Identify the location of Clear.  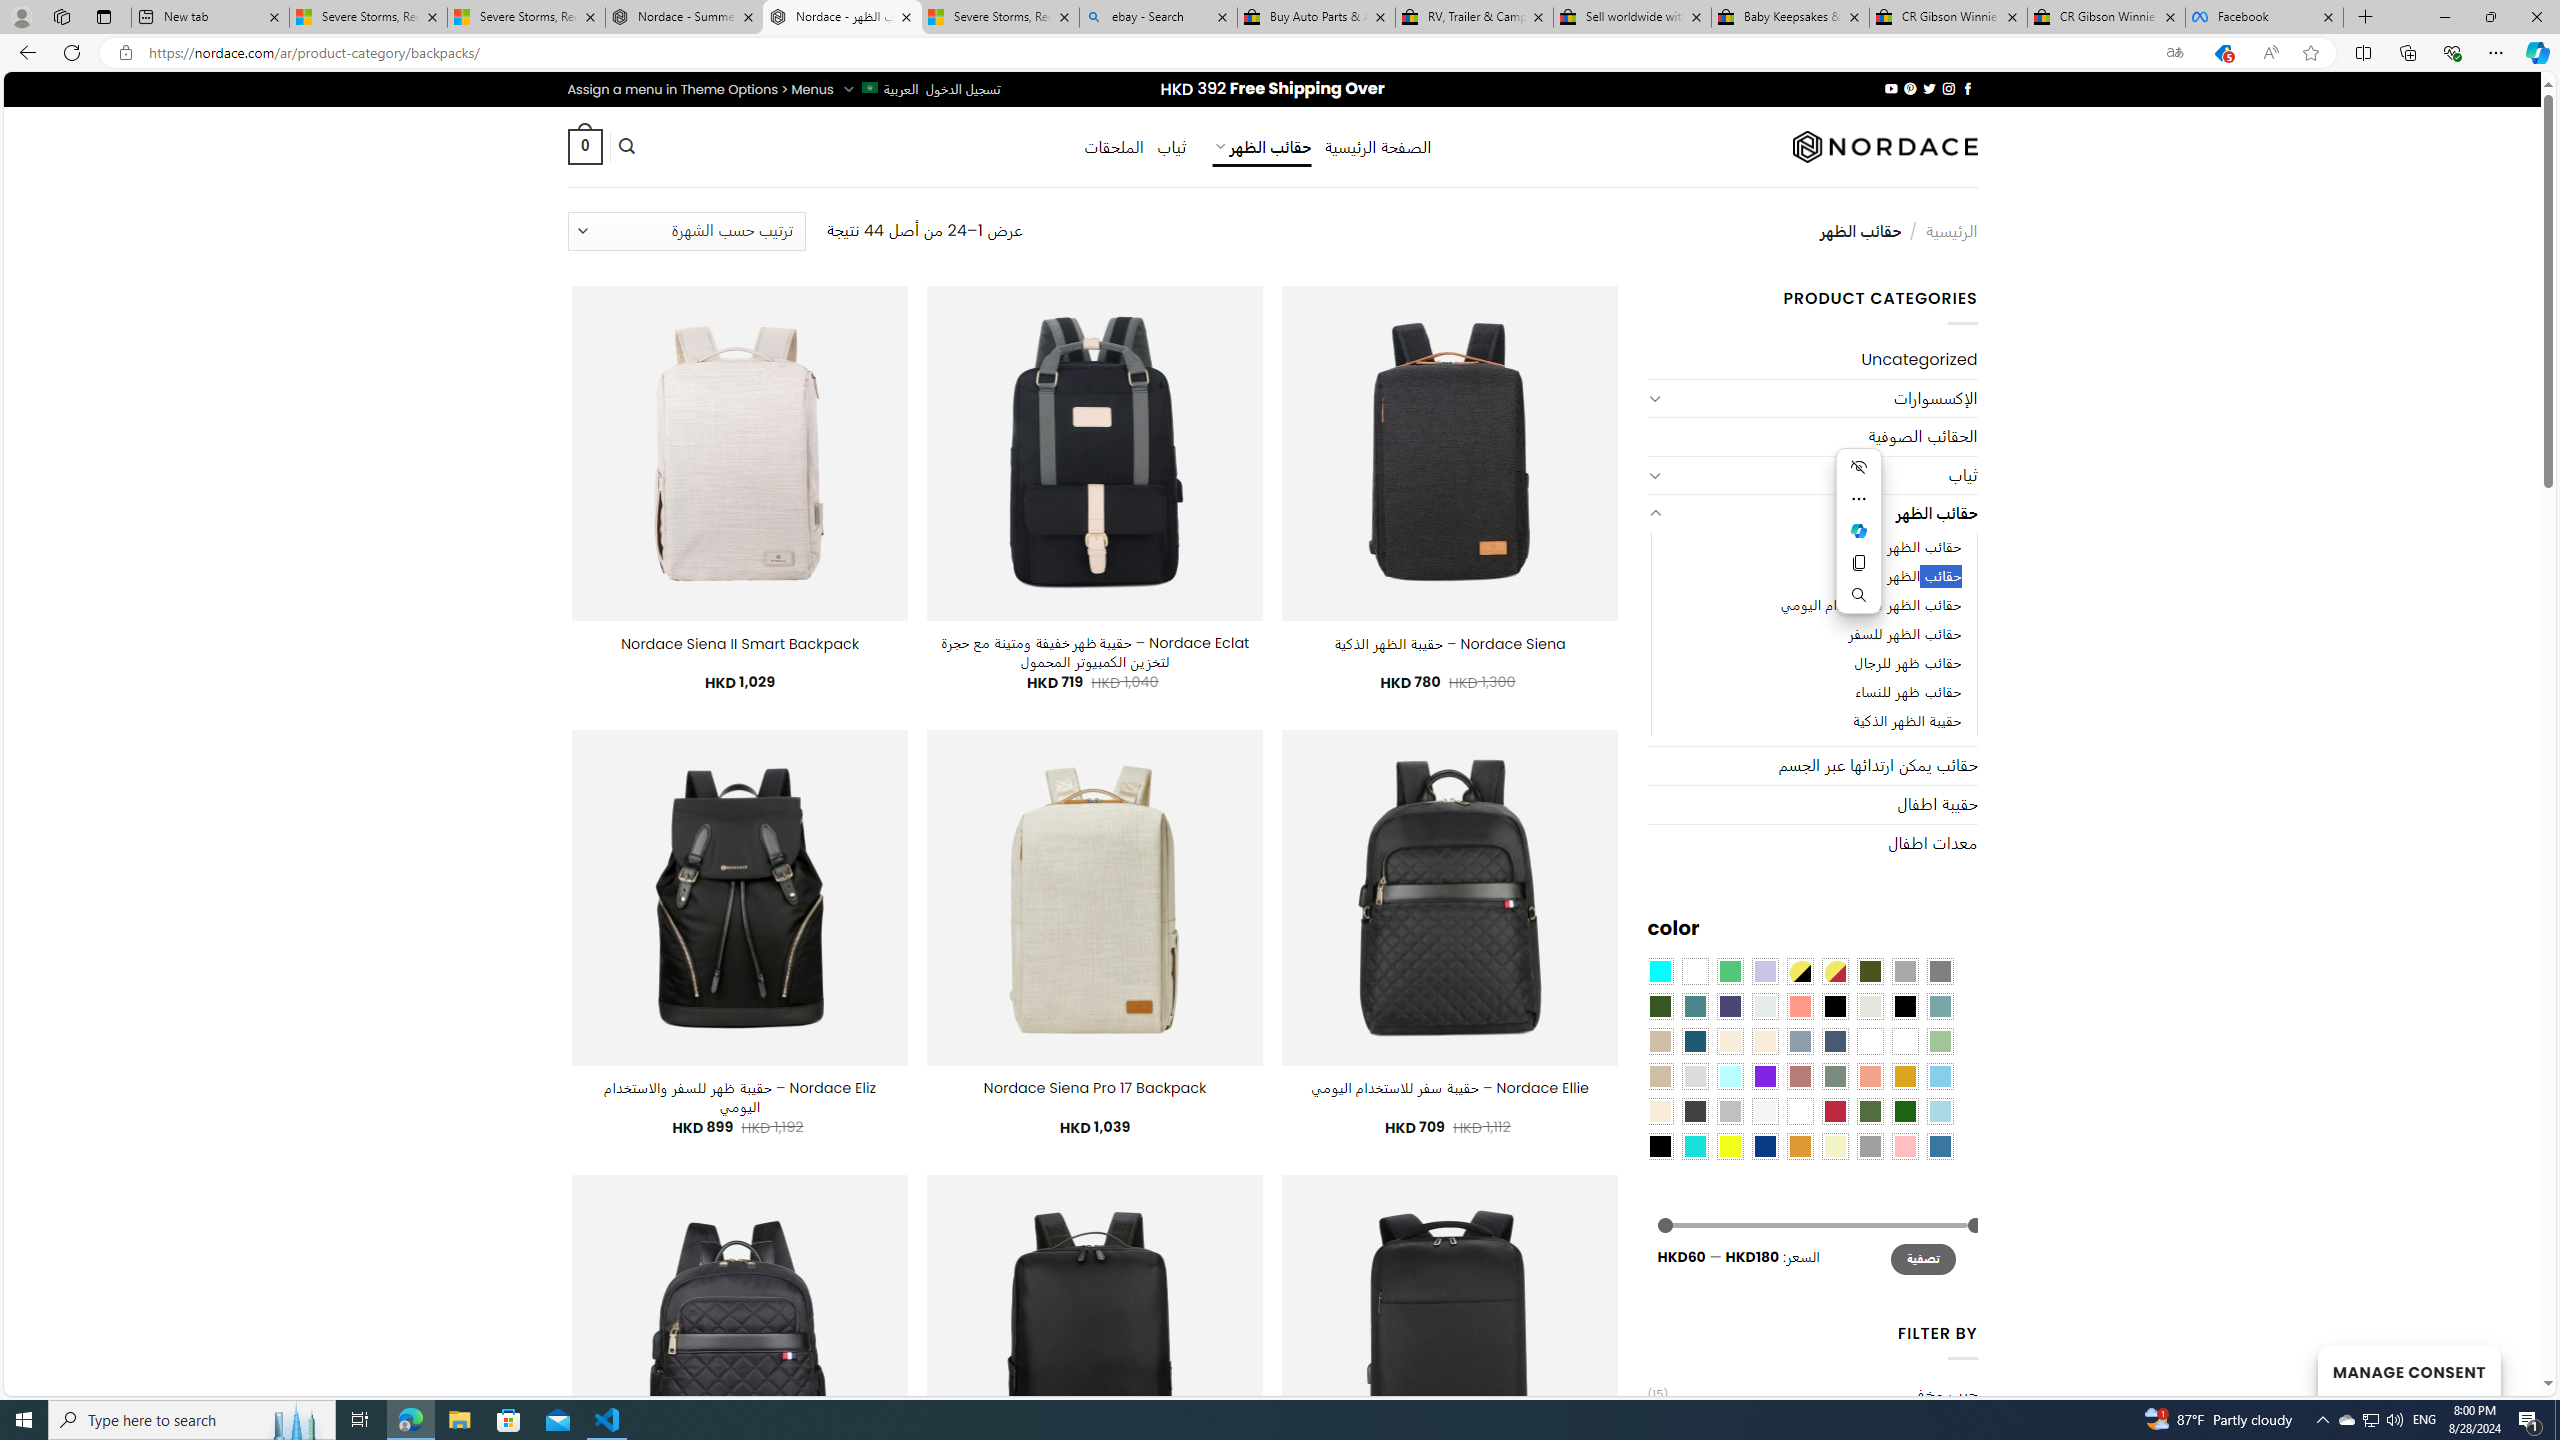
(1694, 970).